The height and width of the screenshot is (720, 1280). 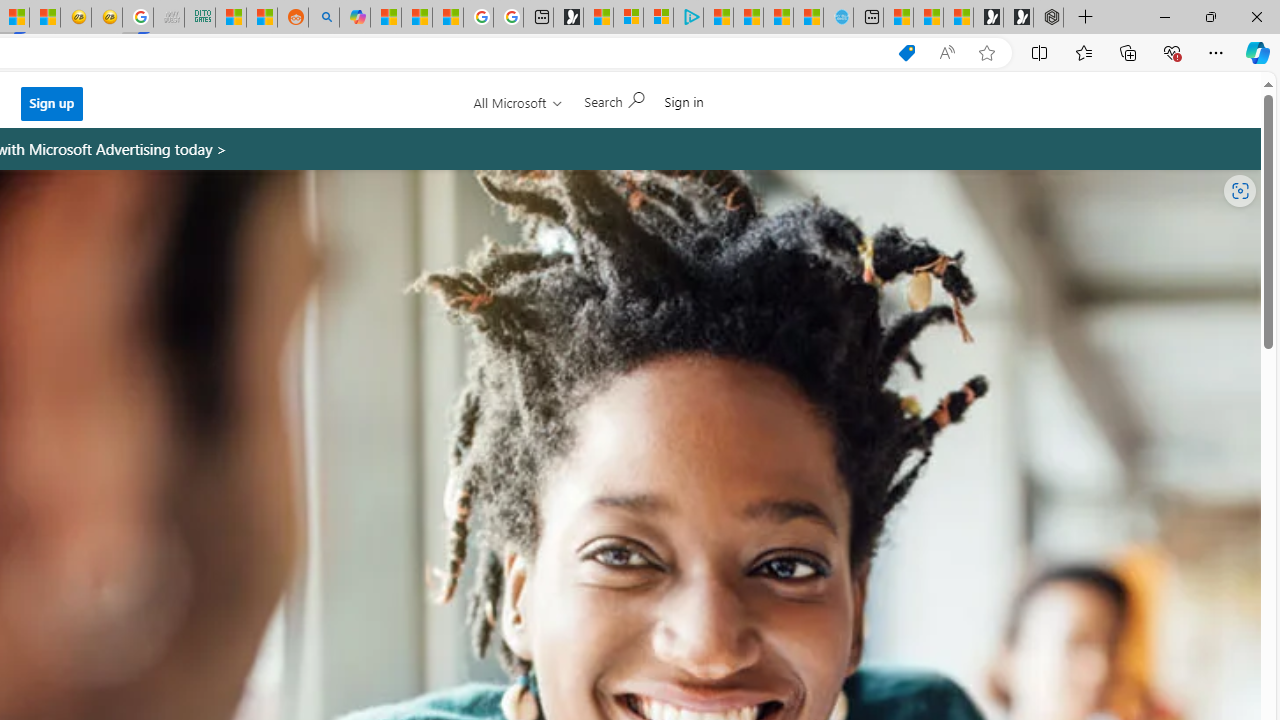 What do you see at coordinates (168, 18) in the screenshot?
I see `Navy Quest` at bounding box center [168, 18].